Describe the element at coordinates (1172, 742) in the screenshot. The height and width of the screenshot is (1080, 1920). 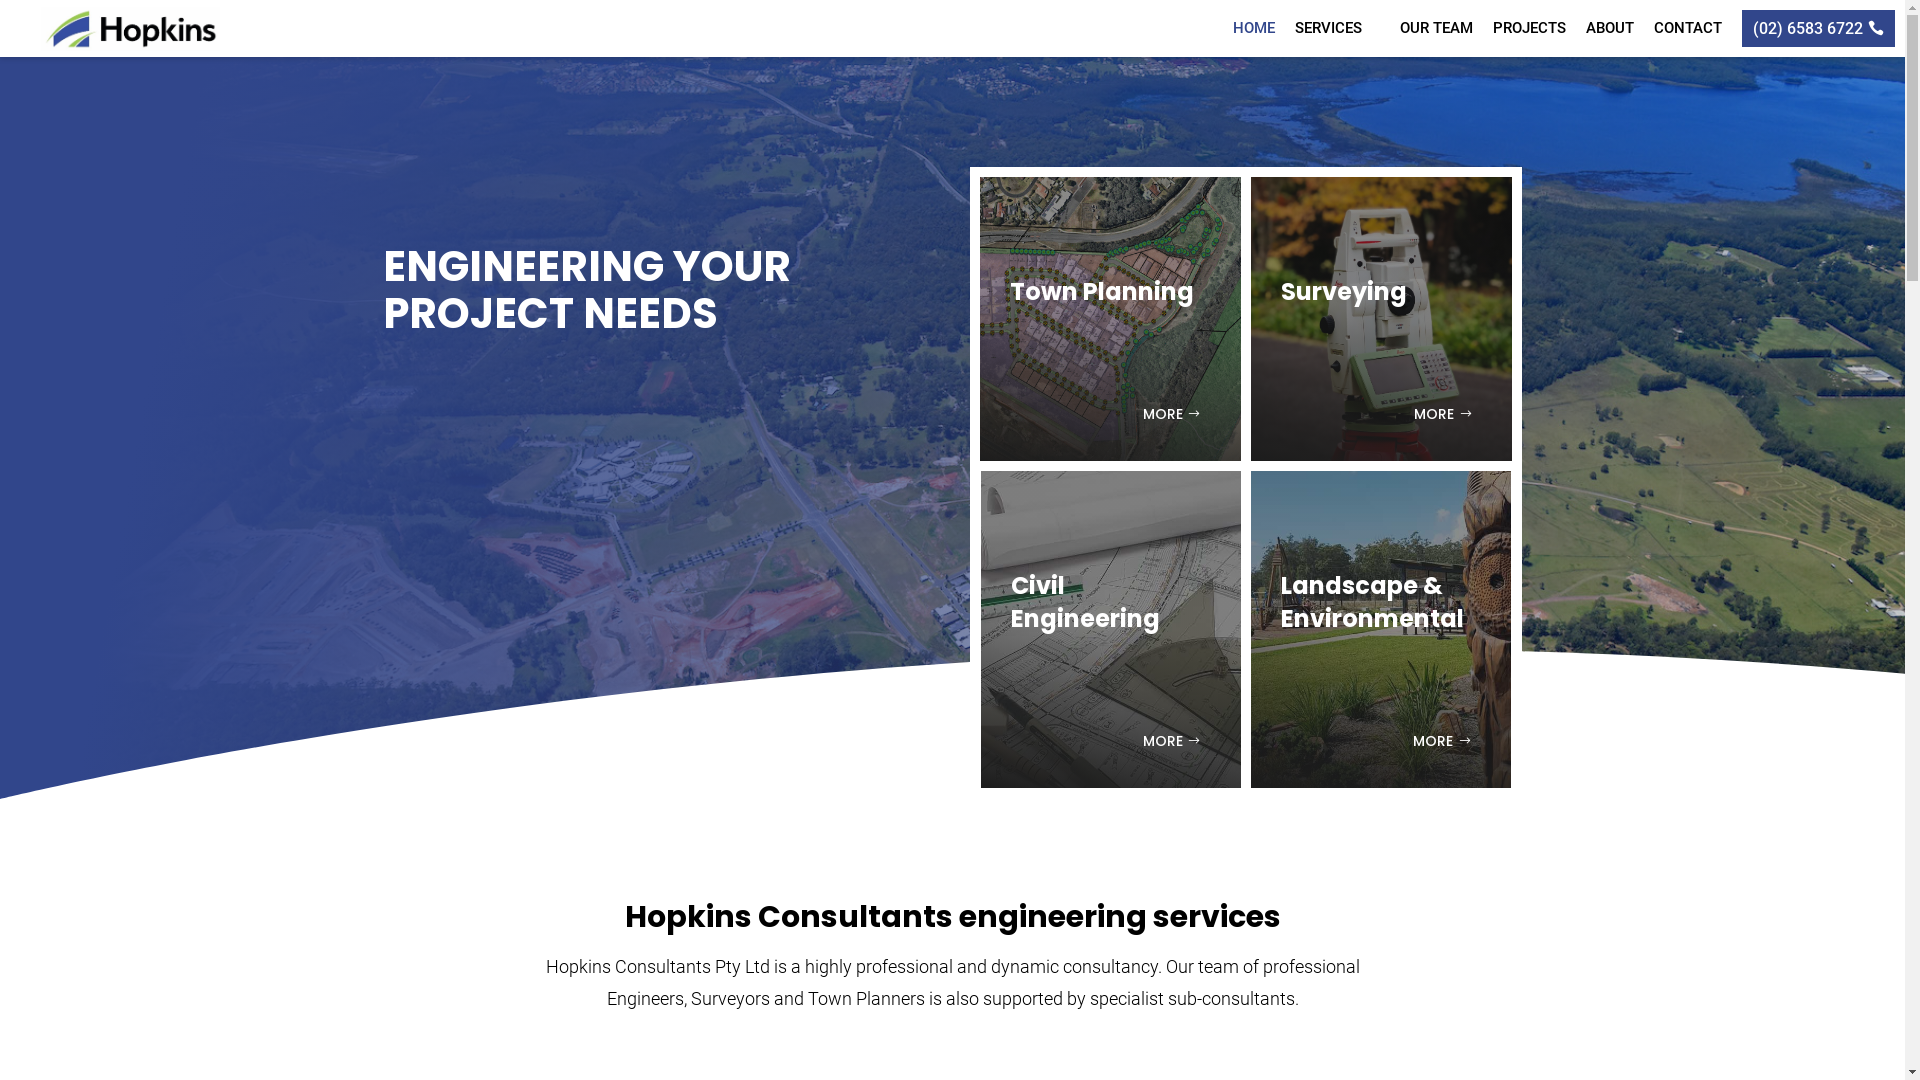
I see `MORE` at that location.